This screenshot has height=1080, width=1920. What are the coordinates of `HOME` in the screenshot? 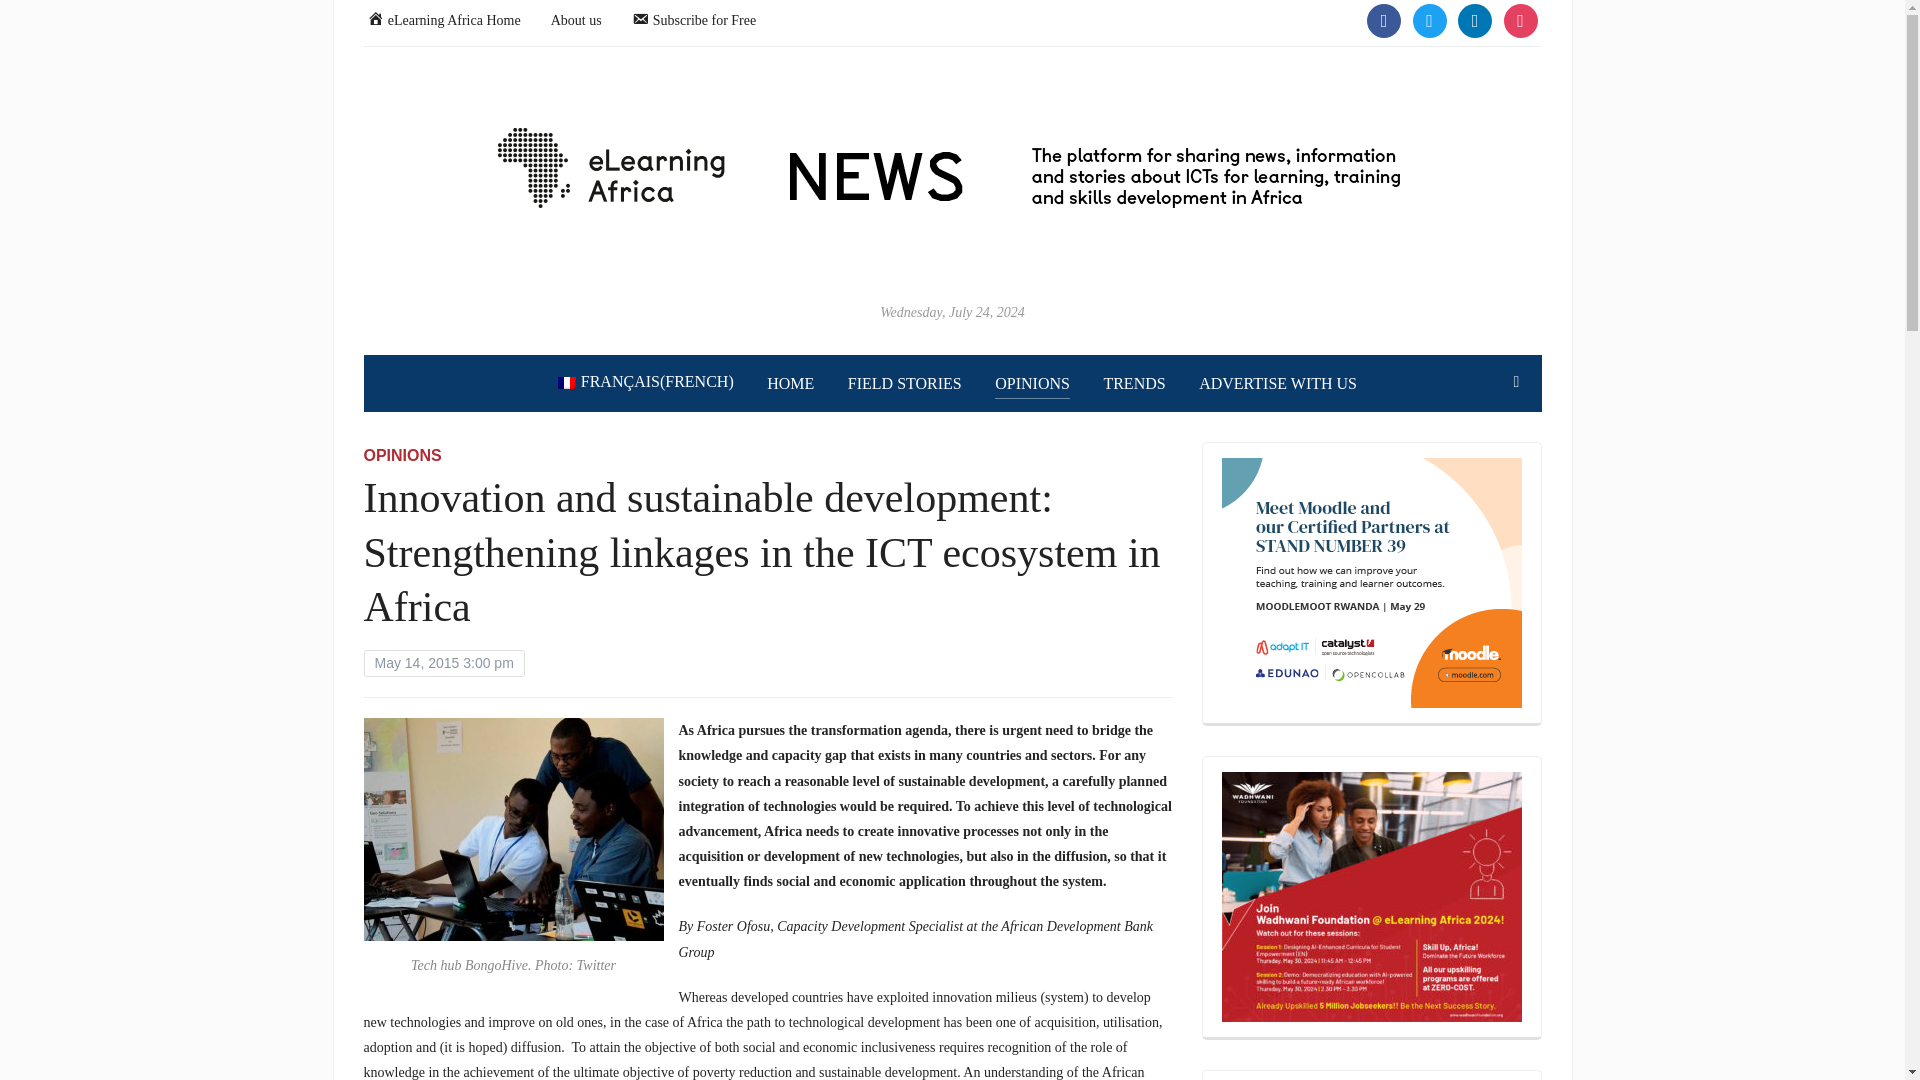 It's located at (790, 384).